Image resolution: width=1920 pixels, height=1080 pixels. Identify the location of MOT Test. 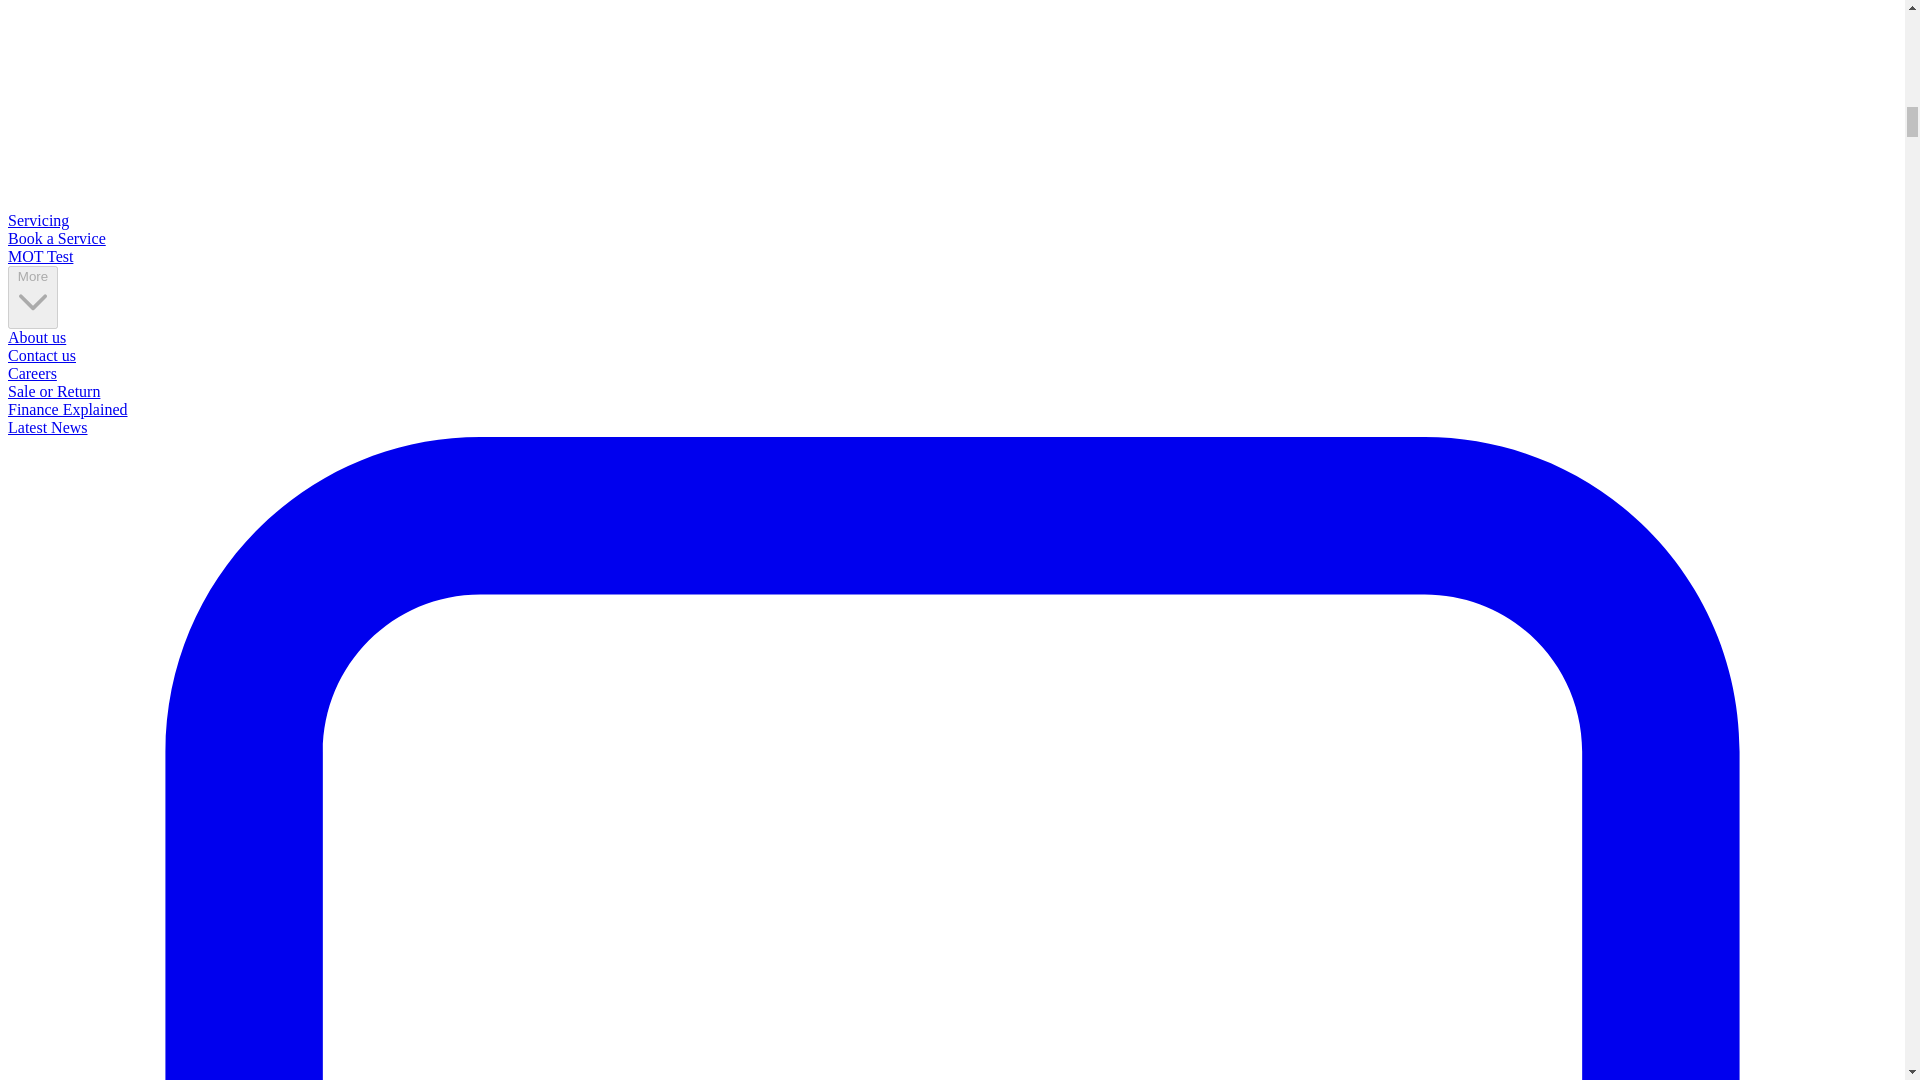
(40, 256).